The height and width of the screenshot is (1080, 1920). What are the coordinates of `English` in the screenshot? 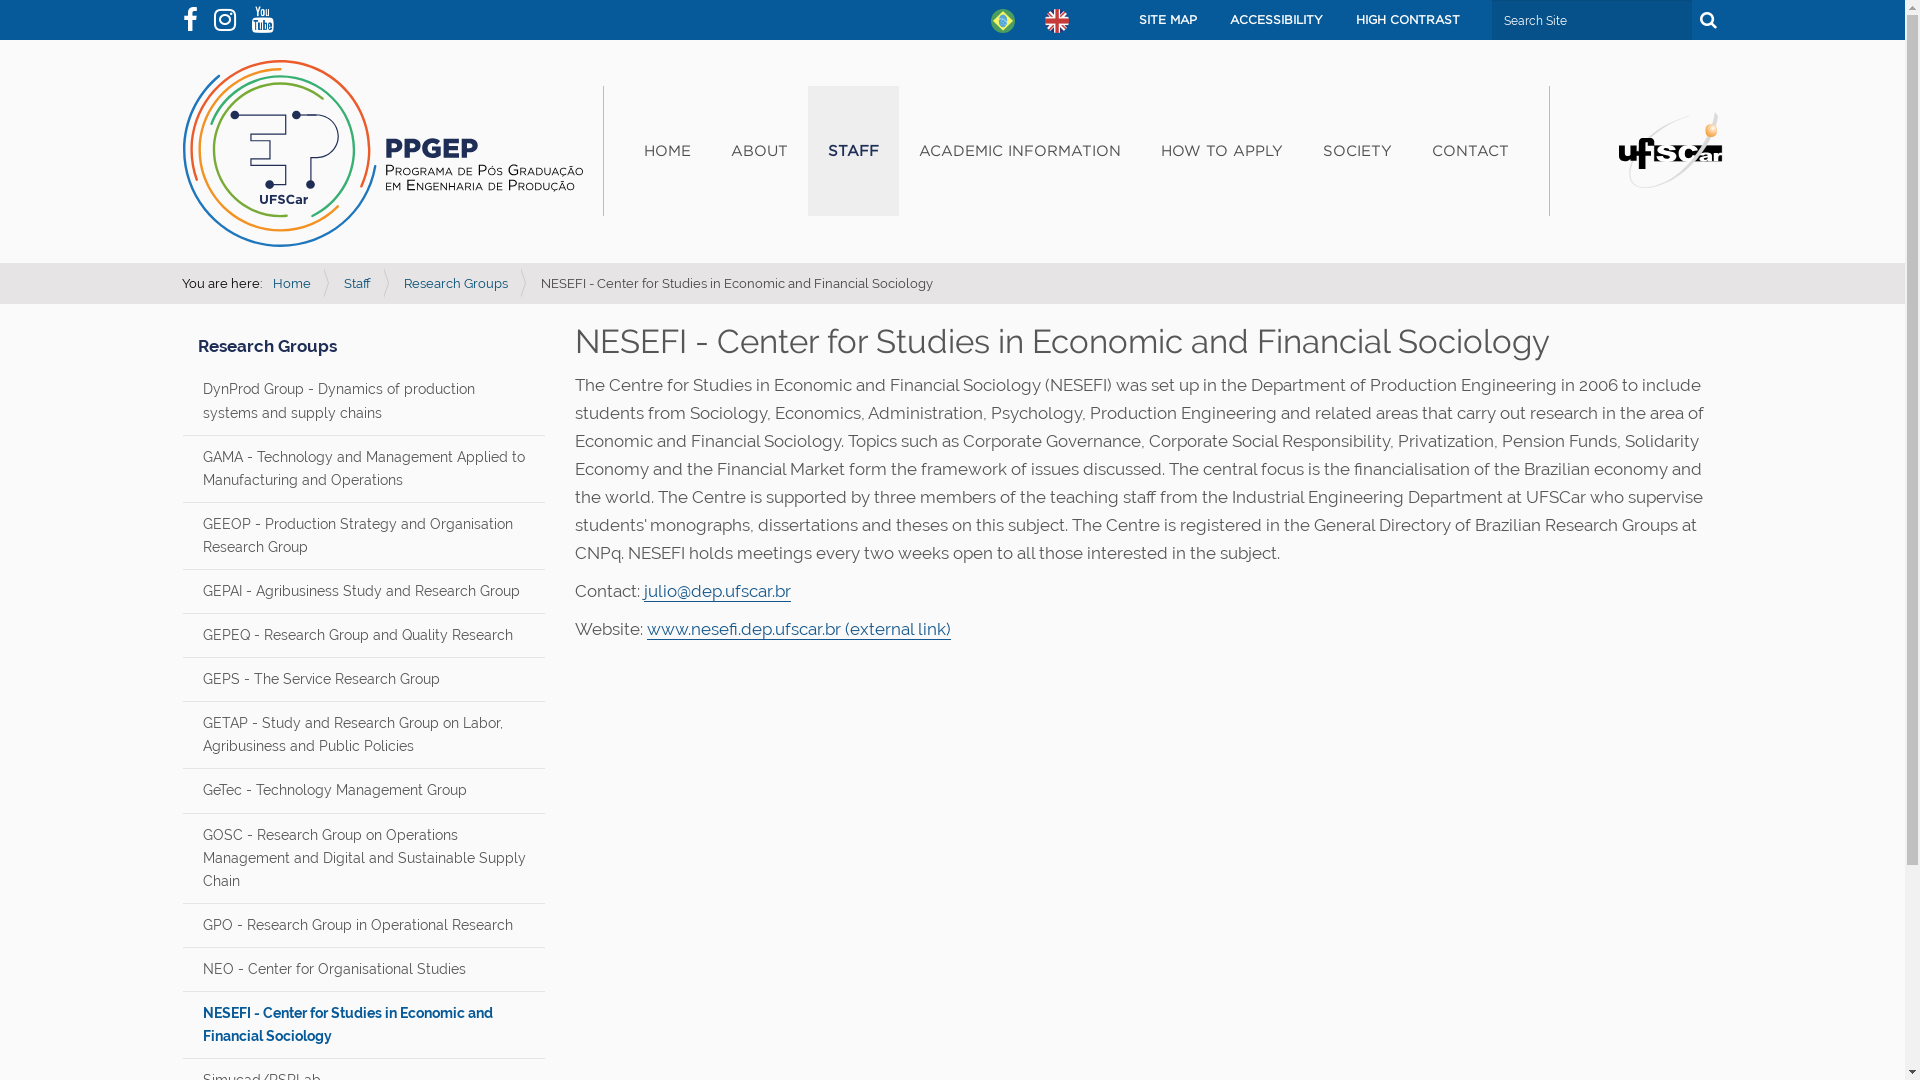 It's located at (1056, 19).